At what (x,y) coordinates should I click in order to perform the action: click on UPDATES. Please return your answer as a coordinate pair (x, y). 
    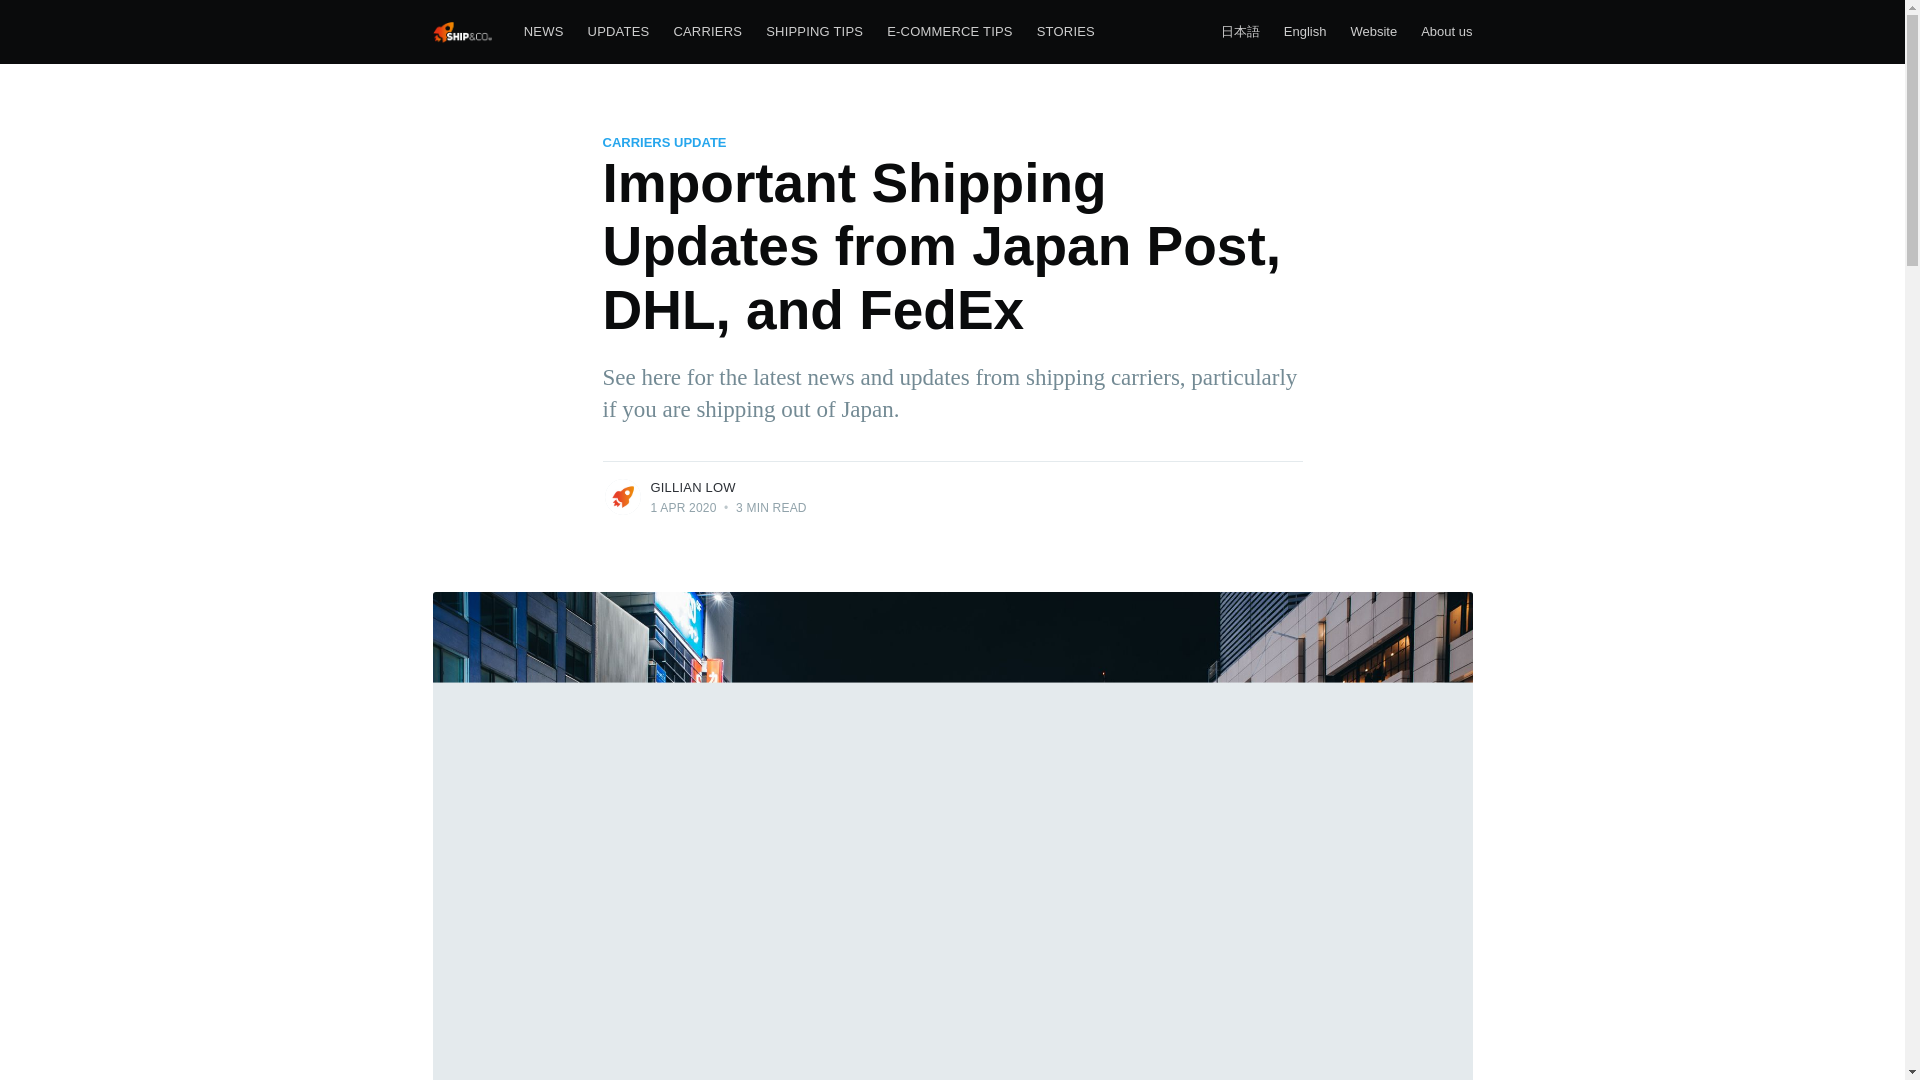
    Looking at the image, I should click on (619, 32).